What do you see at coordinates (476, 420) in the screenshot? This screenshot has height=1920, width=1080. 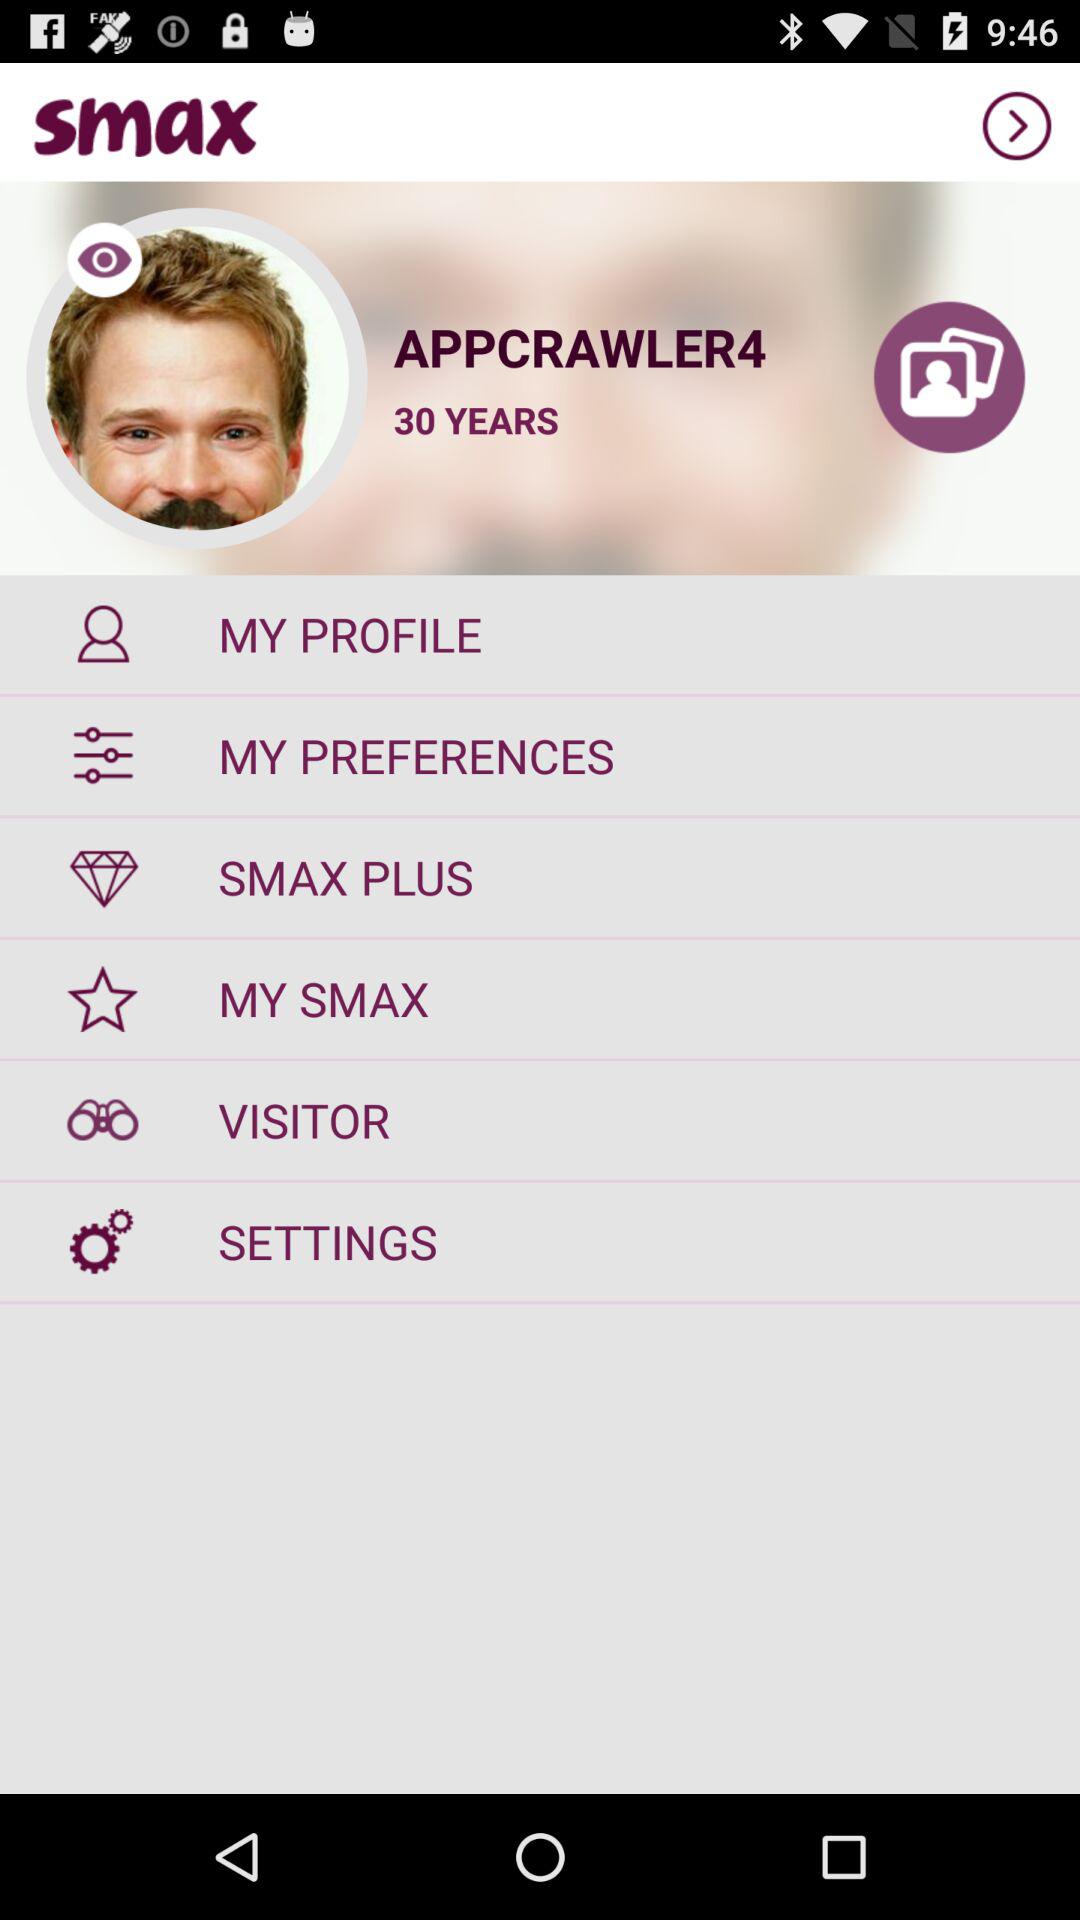 I see `launch item above the my profile icon` at bounding box center [476, 420].